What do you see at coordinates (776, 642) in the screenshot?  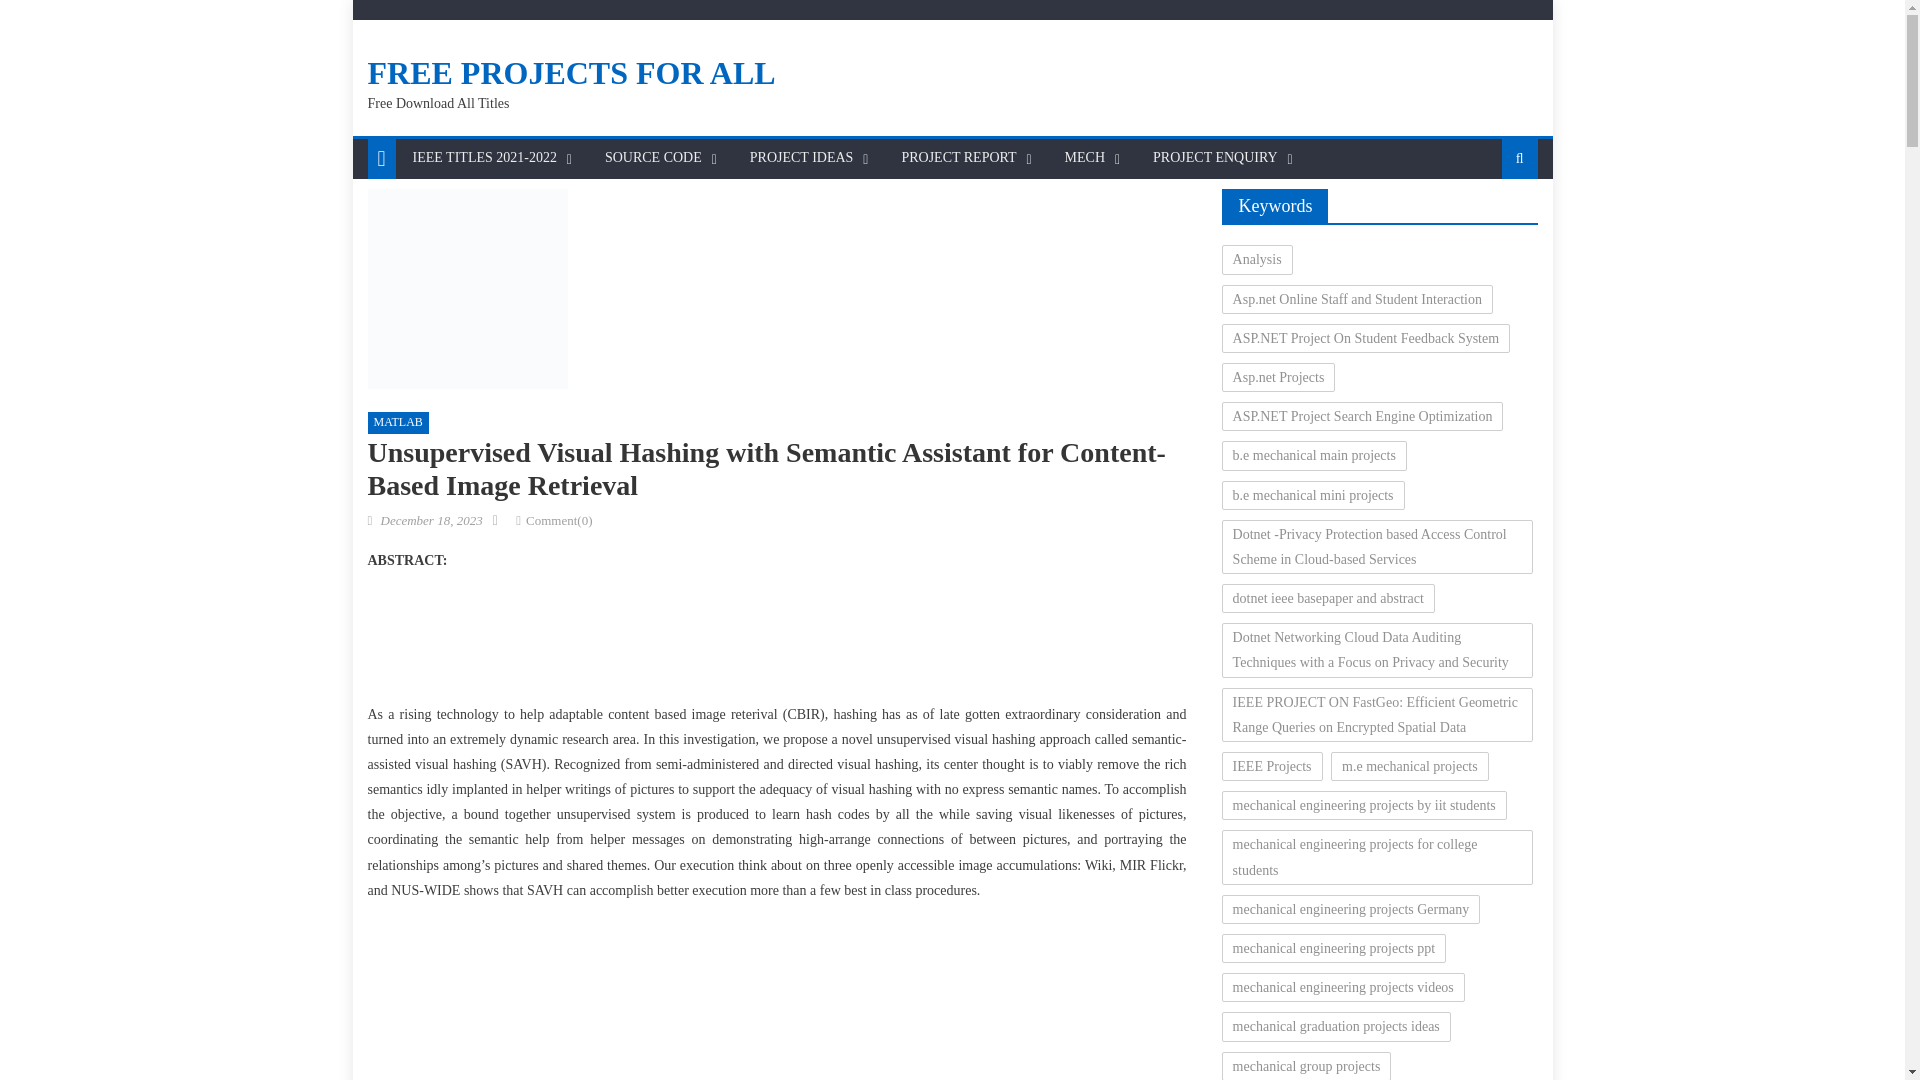 I see `Advertisement` at bounding box center [776, 642].